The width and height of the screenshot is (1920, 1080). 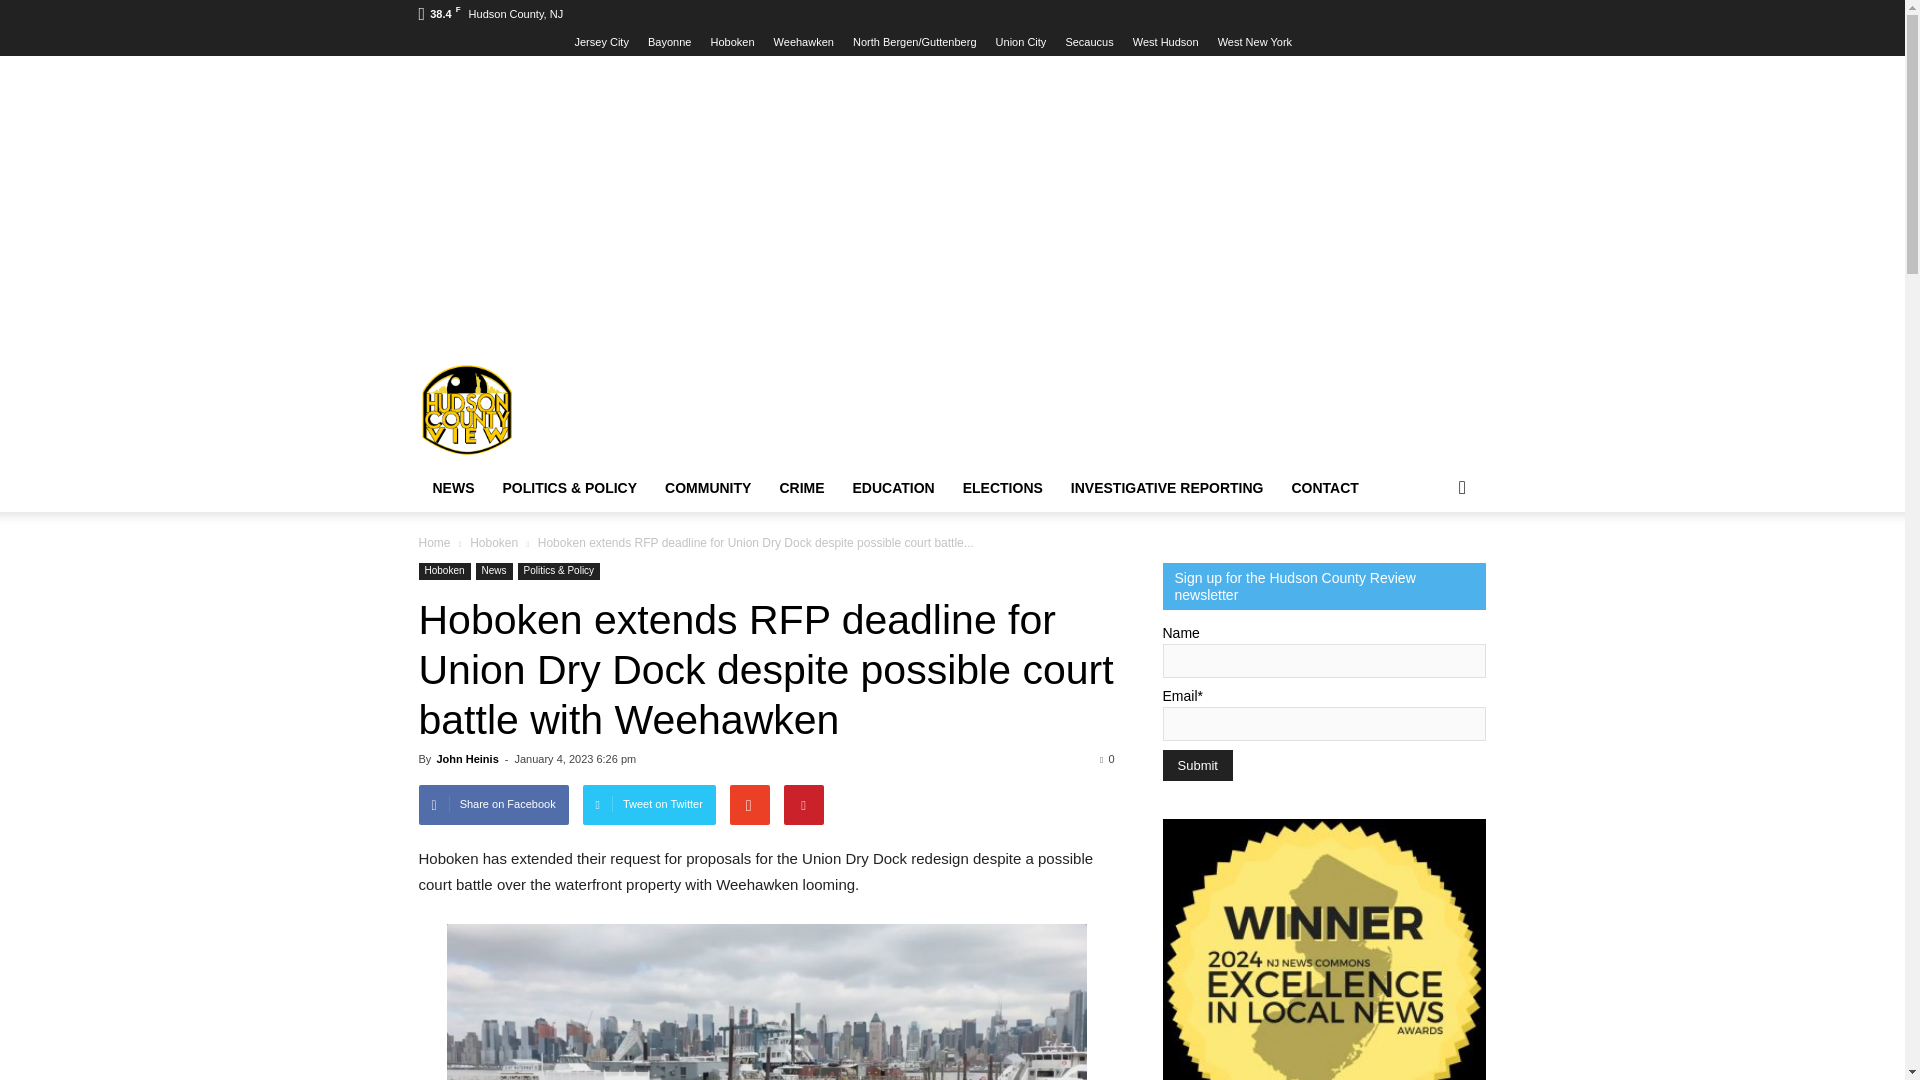 What do you see at coordinates (1254, 41) in the screenshot?
I see `West New York` at bounding box center [1254, 41].